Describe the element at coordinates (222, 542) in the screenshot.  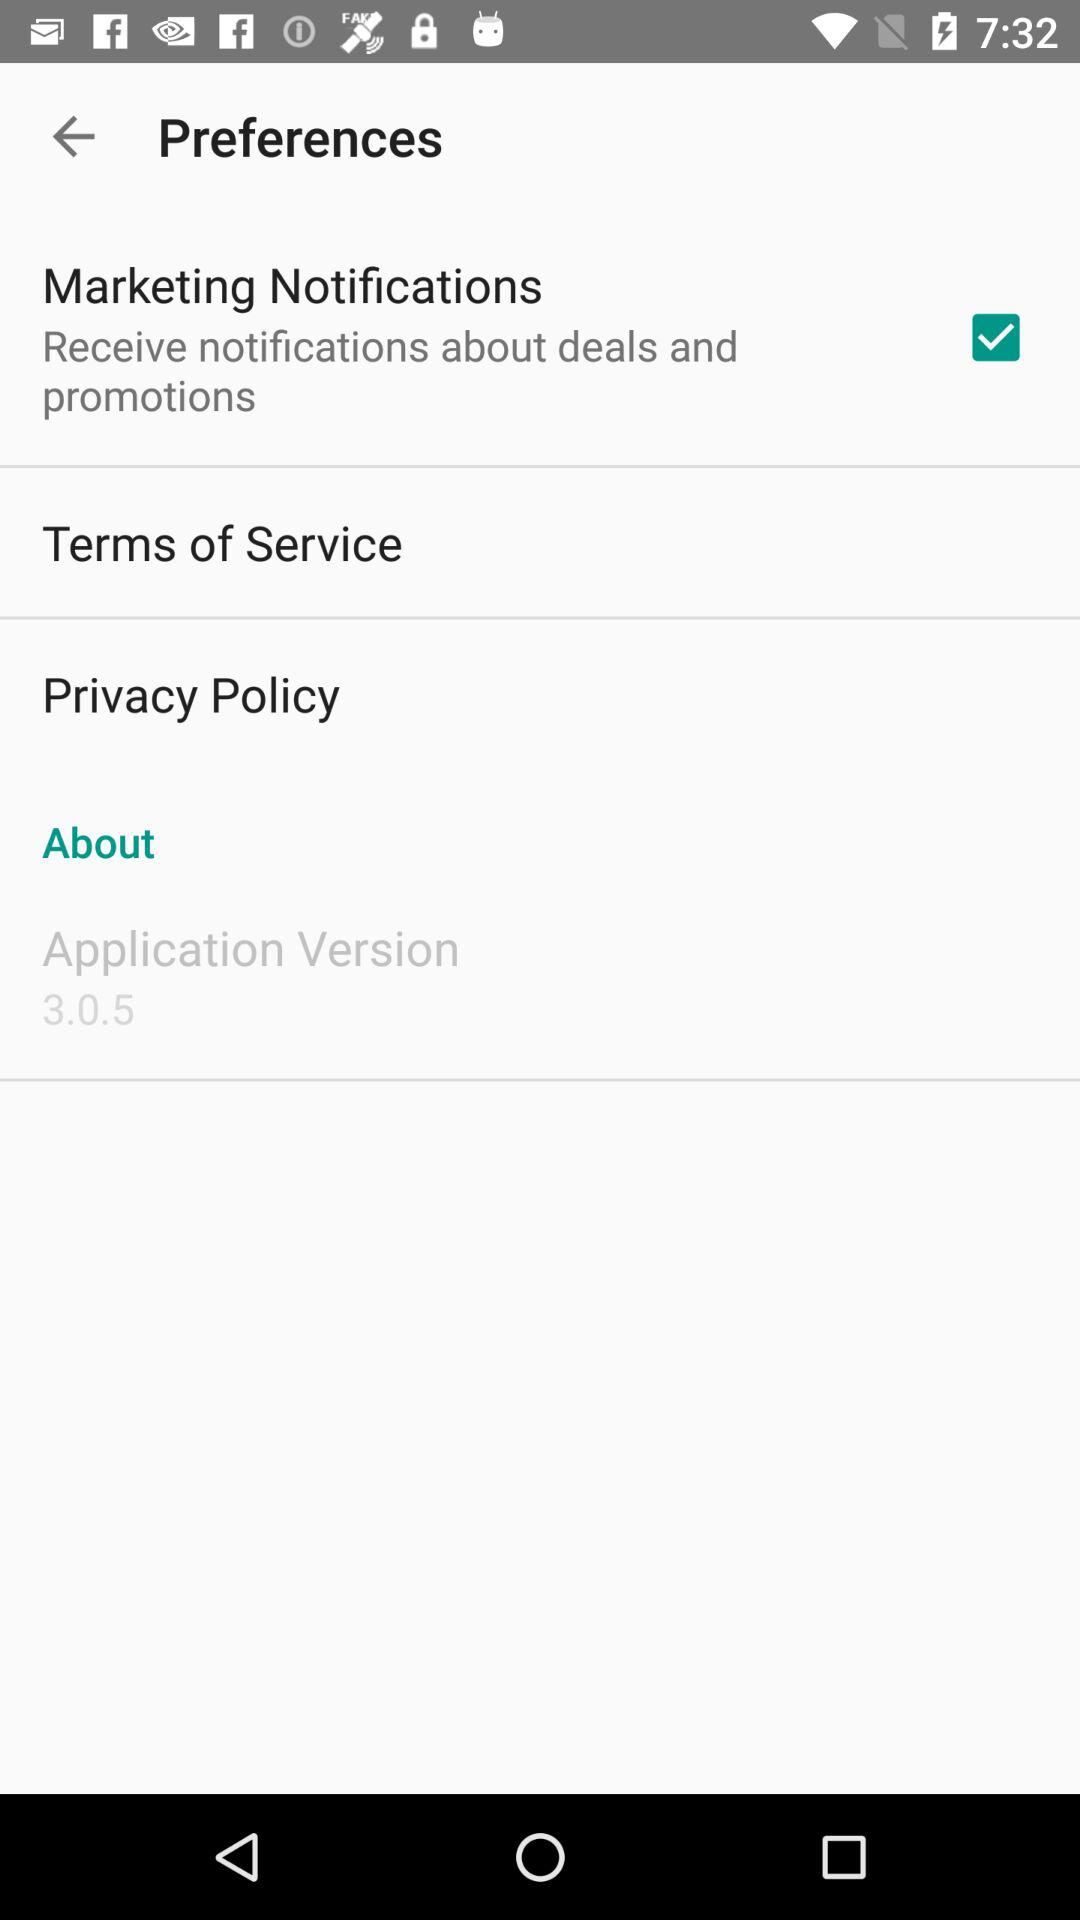
I see `select the icon below the receive notifications about app` at that location.